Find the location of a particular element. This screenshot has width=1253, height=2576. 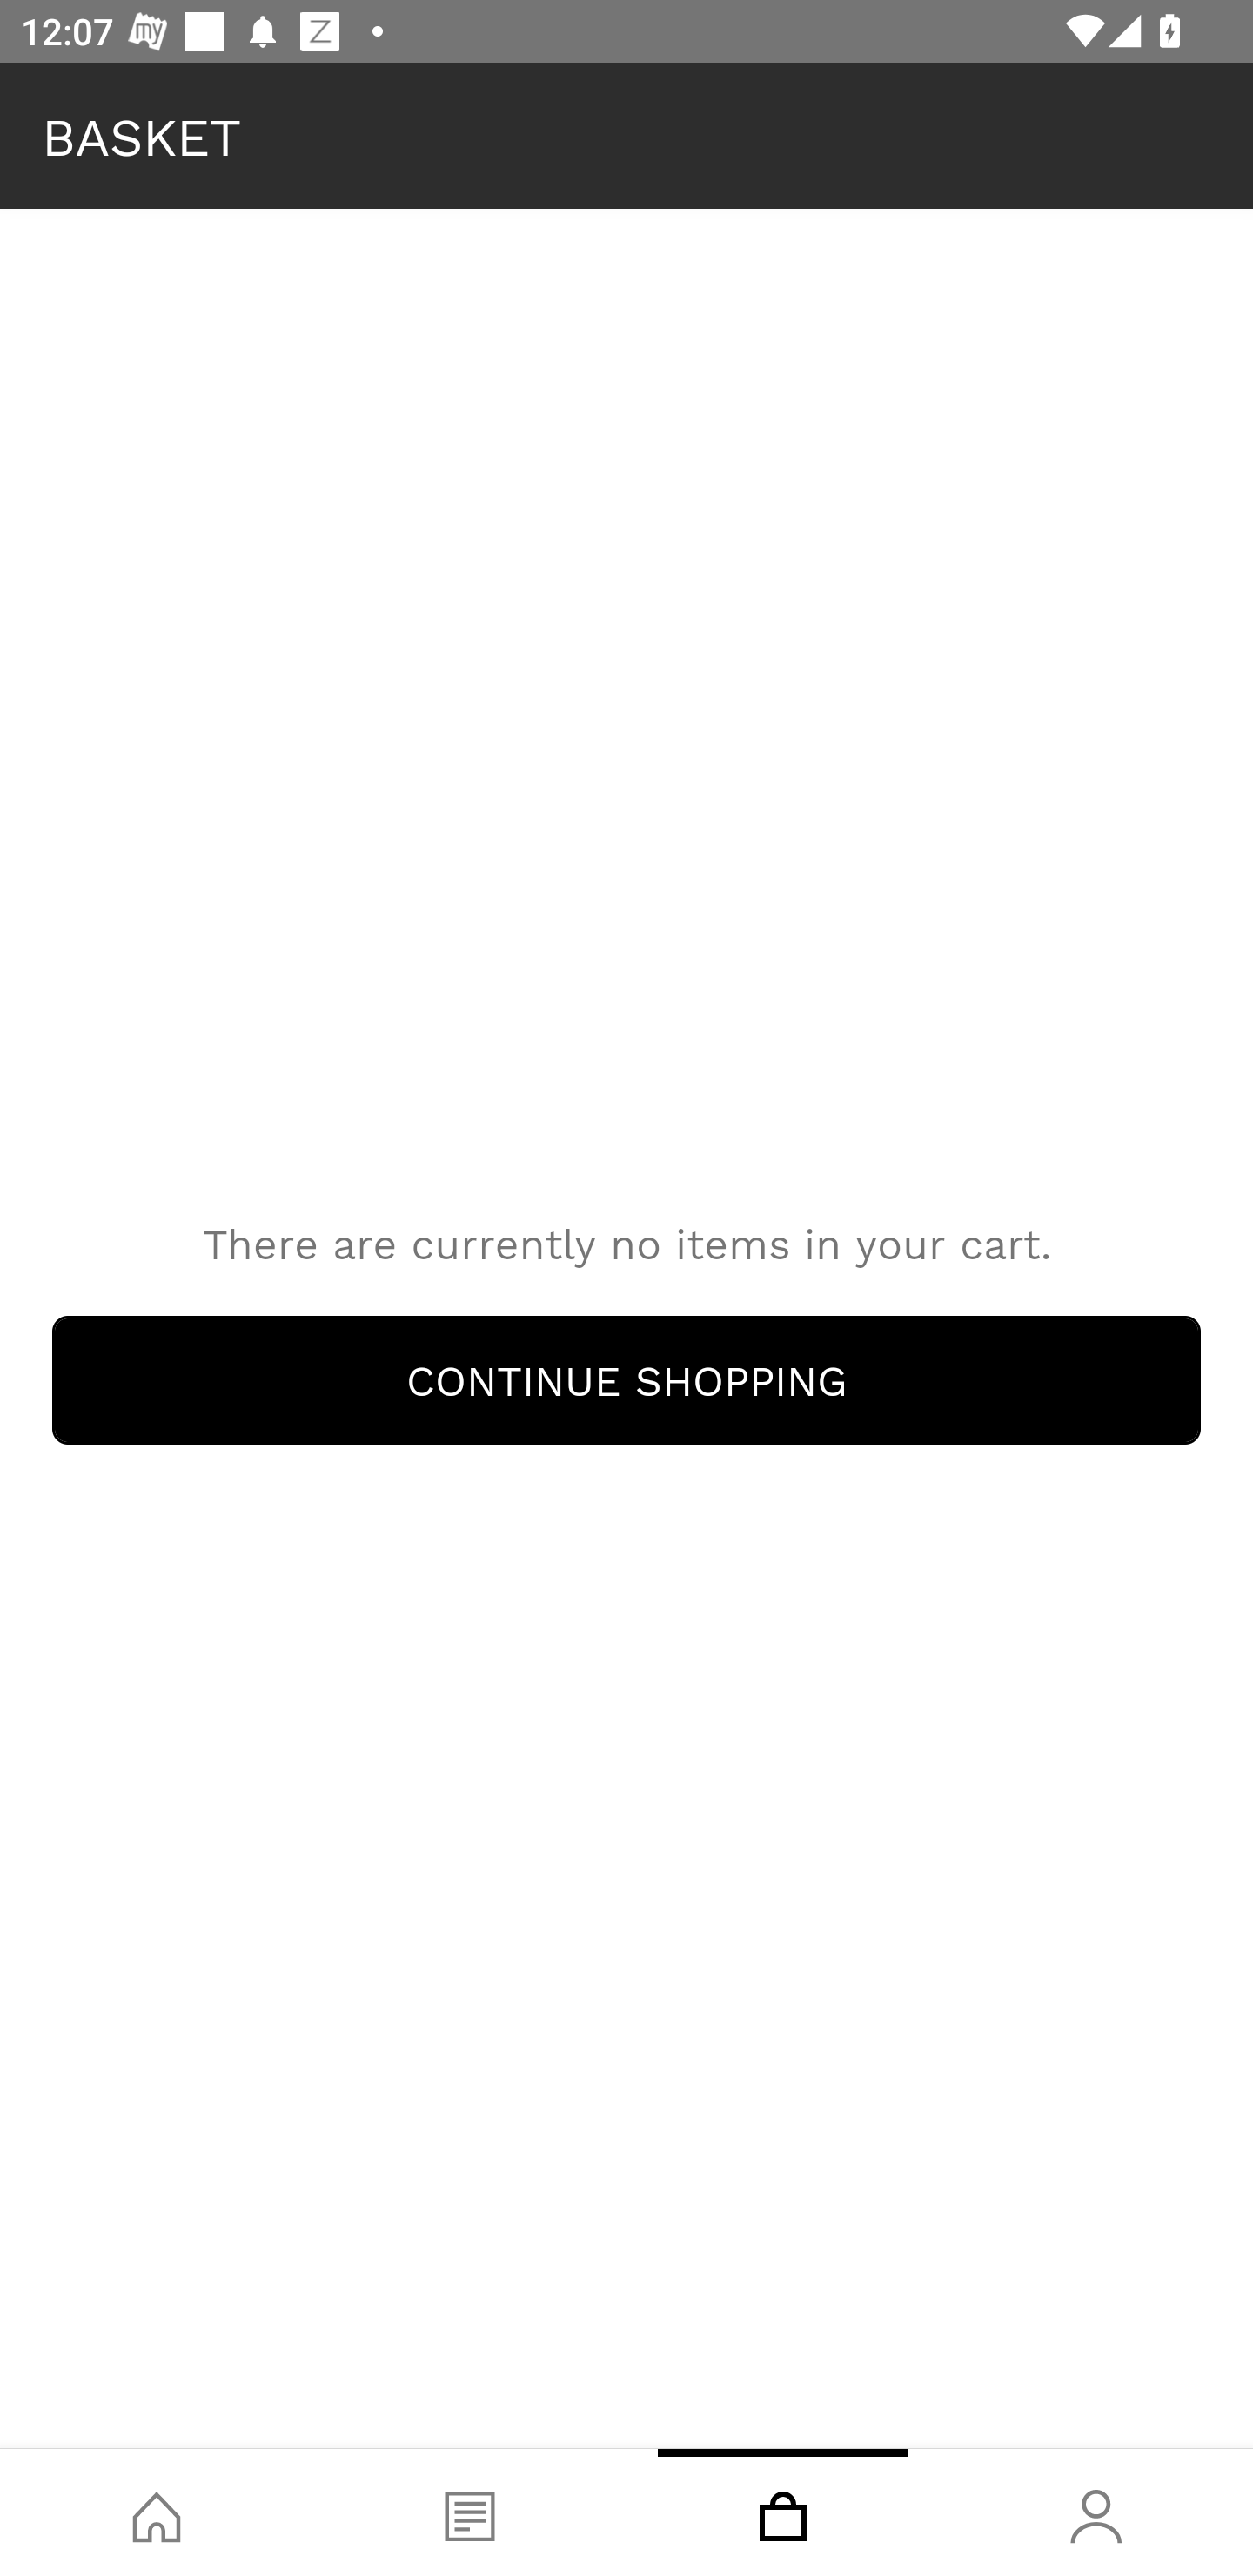

Continue Shopping CONTINUE SHOPPING is located at coordinates (626, 1380).